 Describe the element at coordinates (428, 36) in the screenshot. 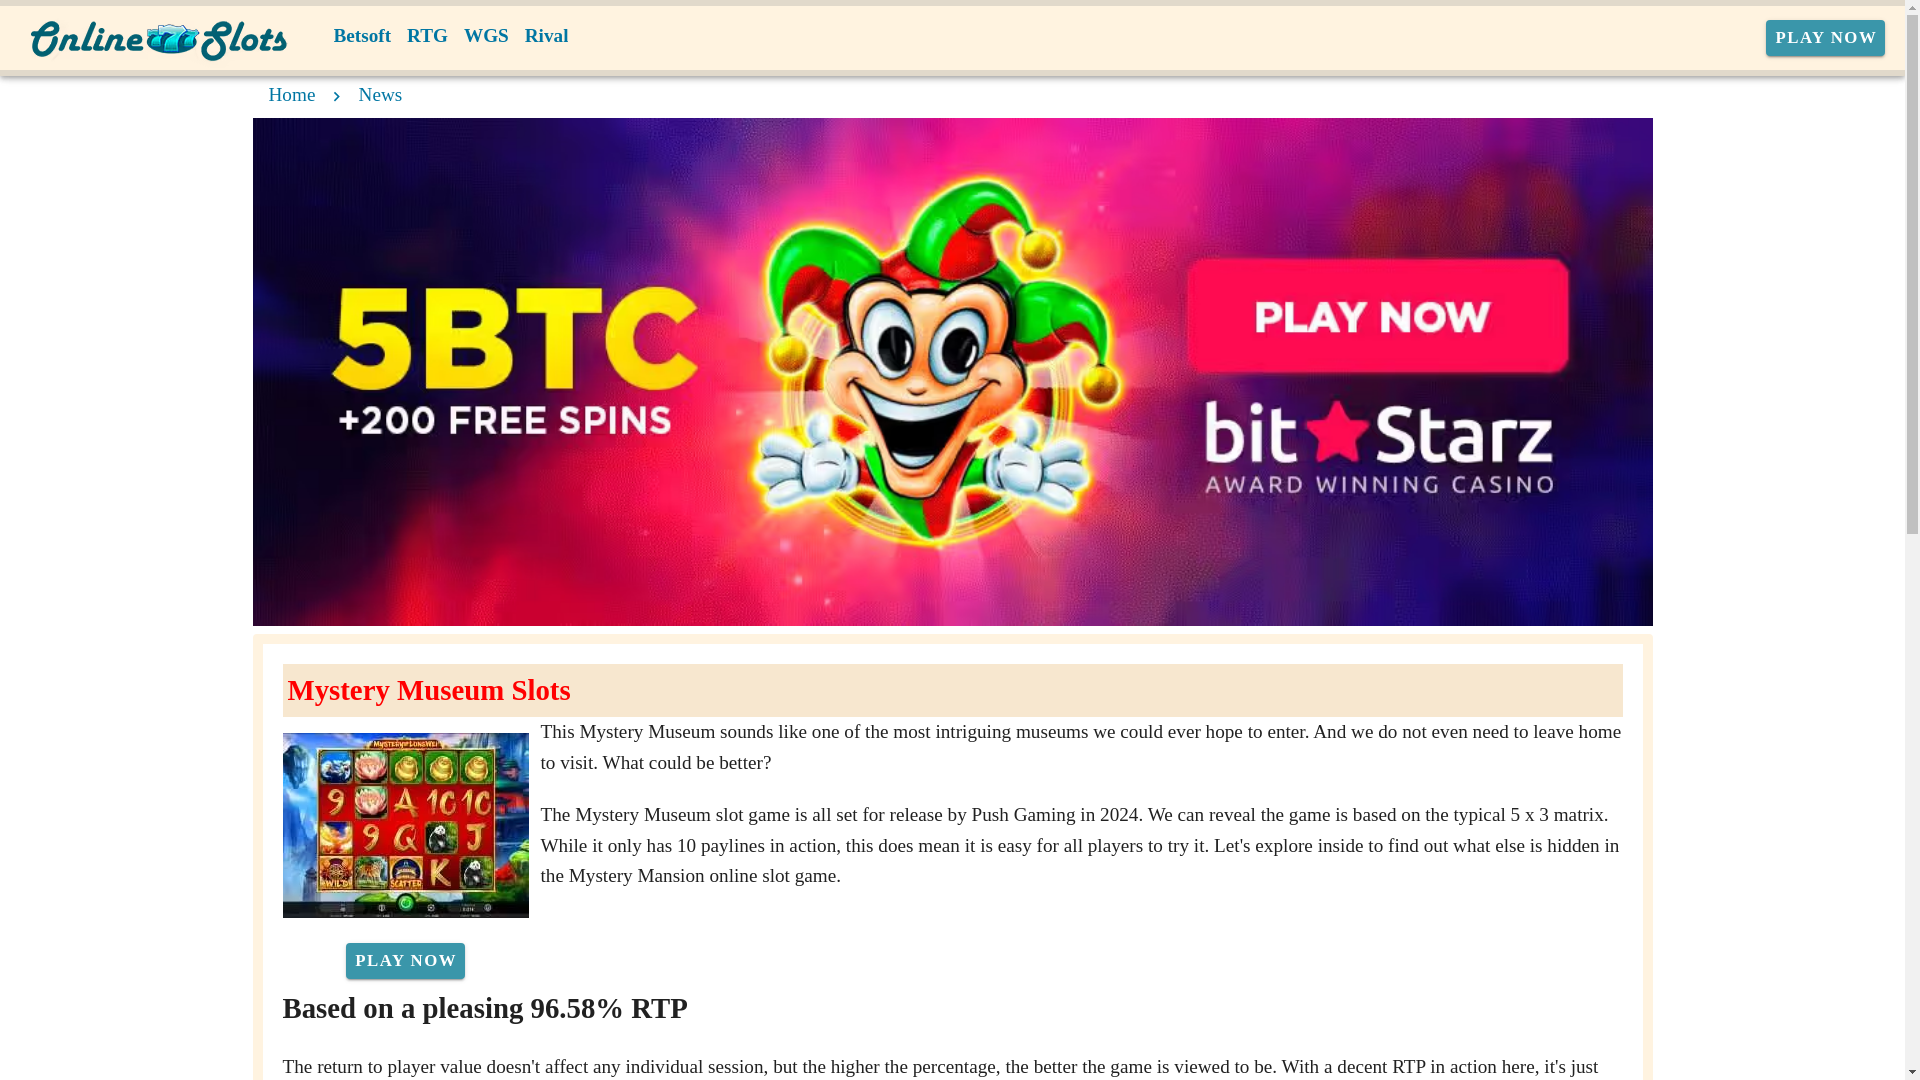

I see `RTG` at that location.